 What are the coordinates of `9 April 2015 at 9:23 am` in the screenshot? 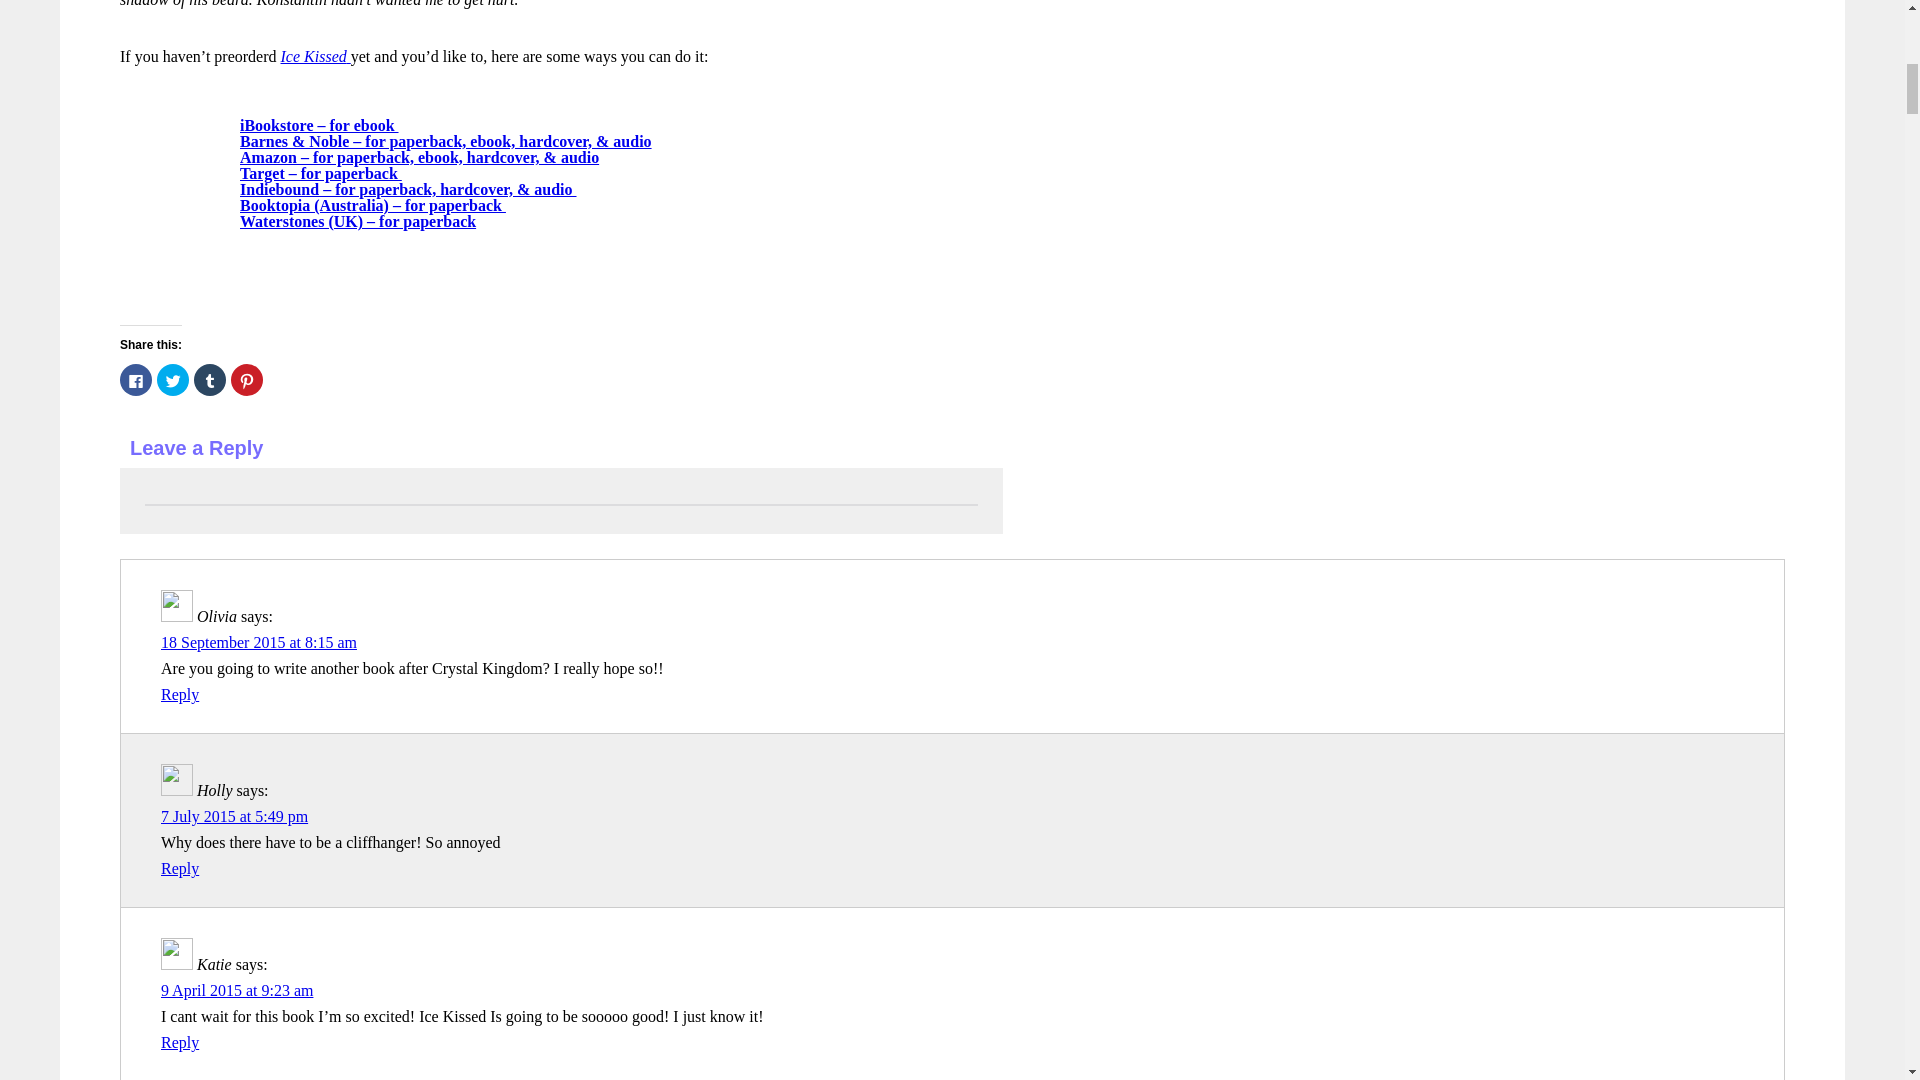 It's located at (236, 990).